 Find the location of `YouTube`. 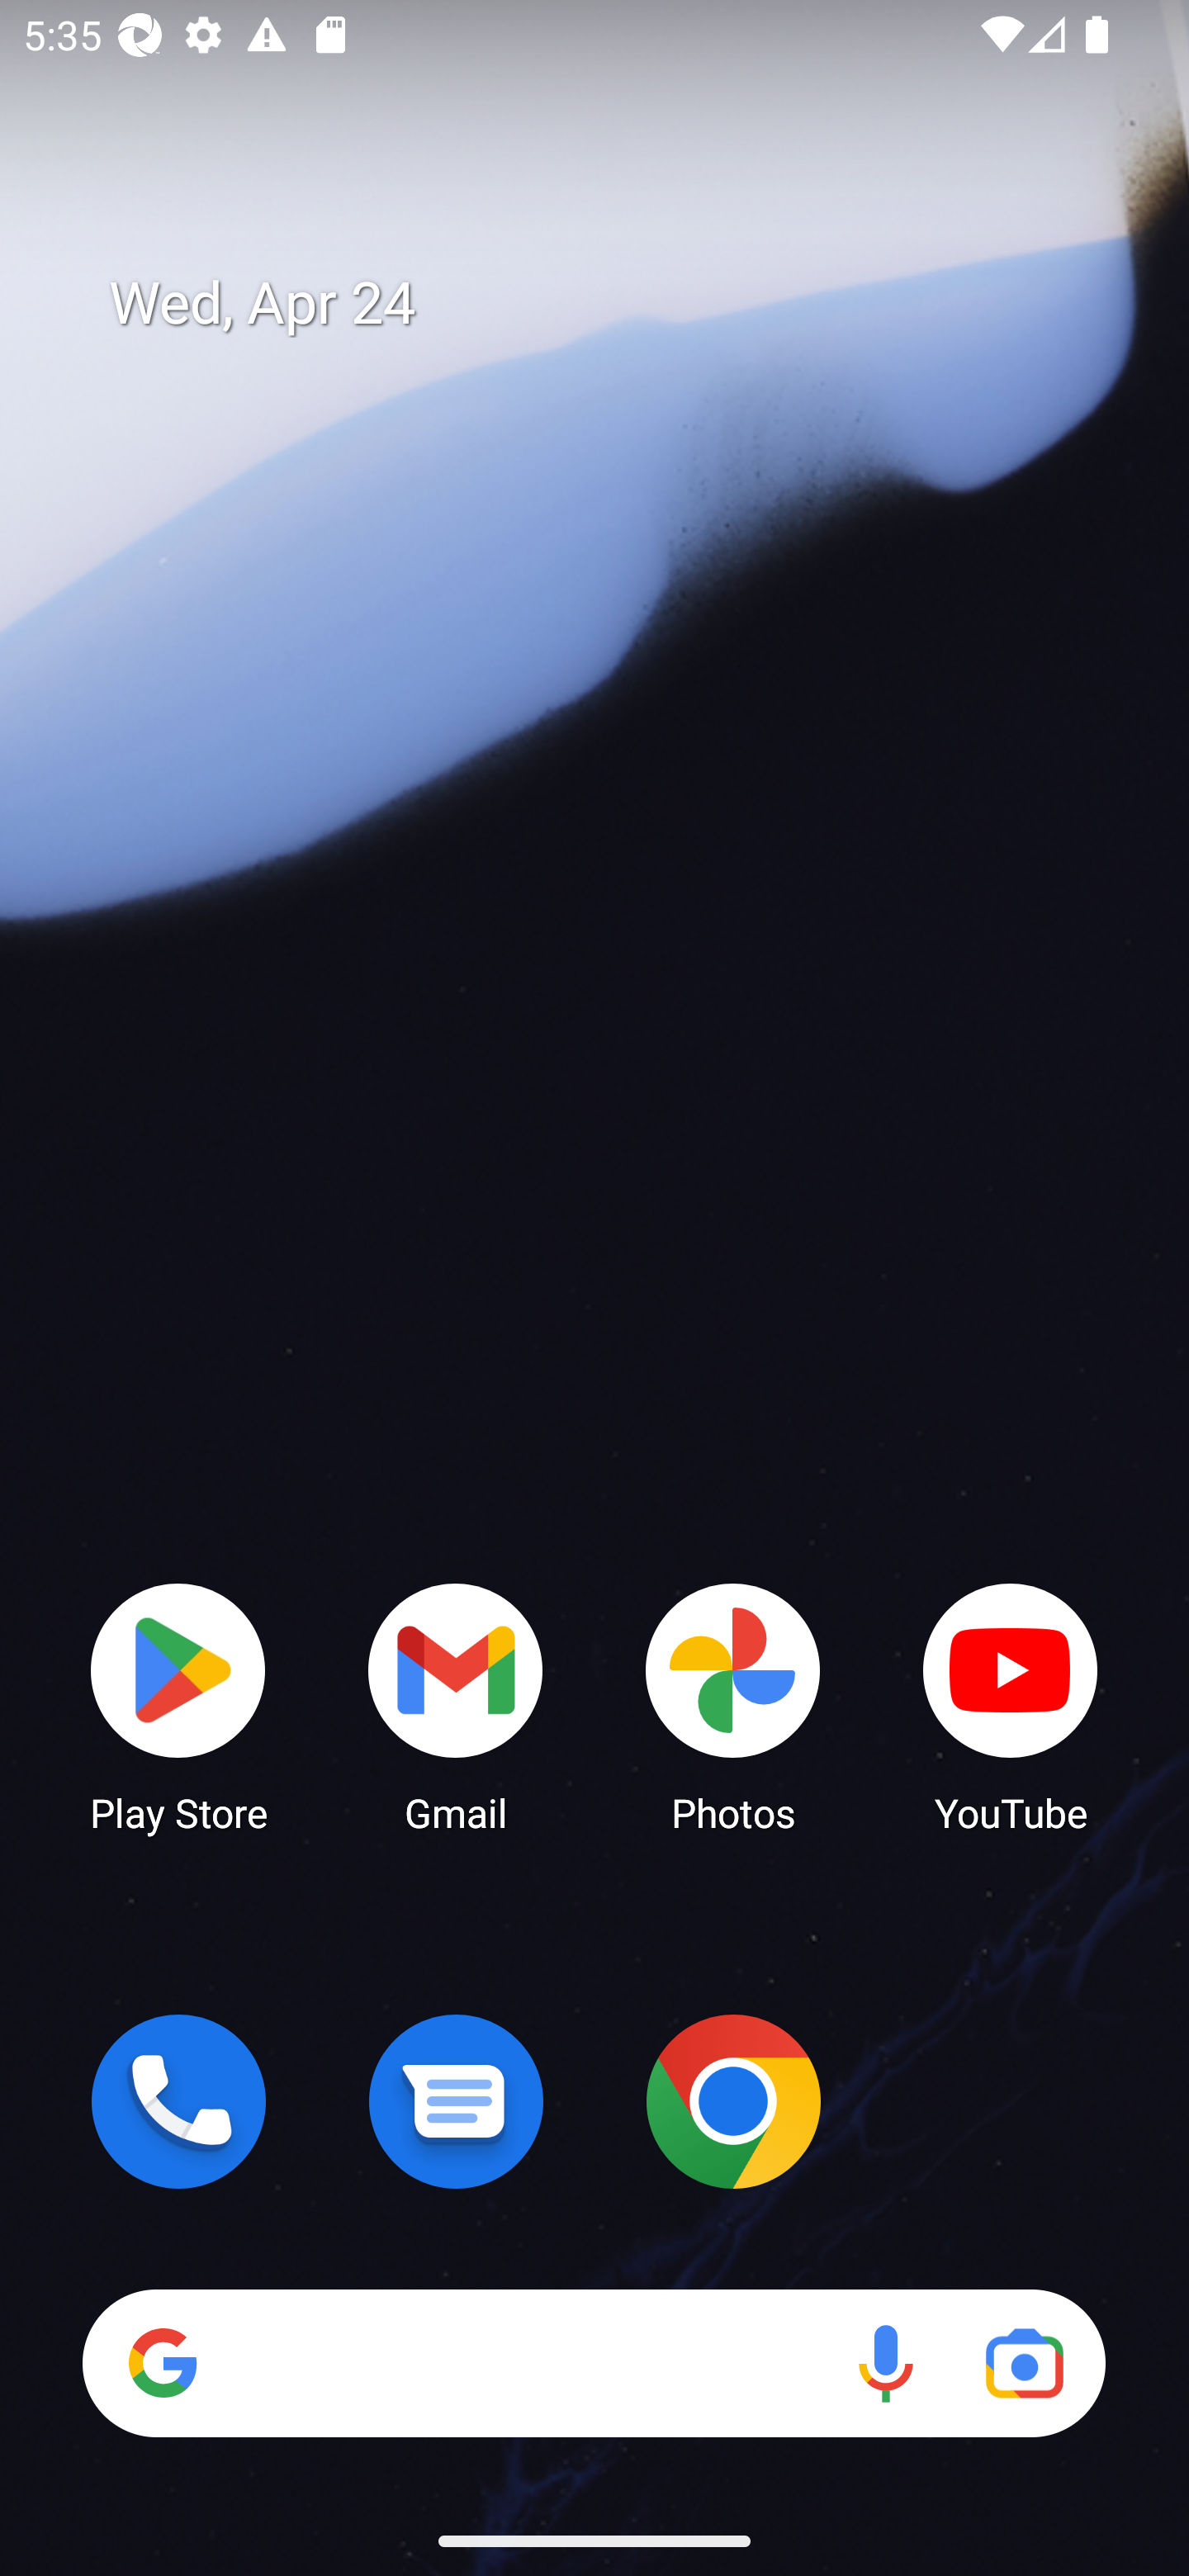

YouTube is located at coordinates (1011, 1706).